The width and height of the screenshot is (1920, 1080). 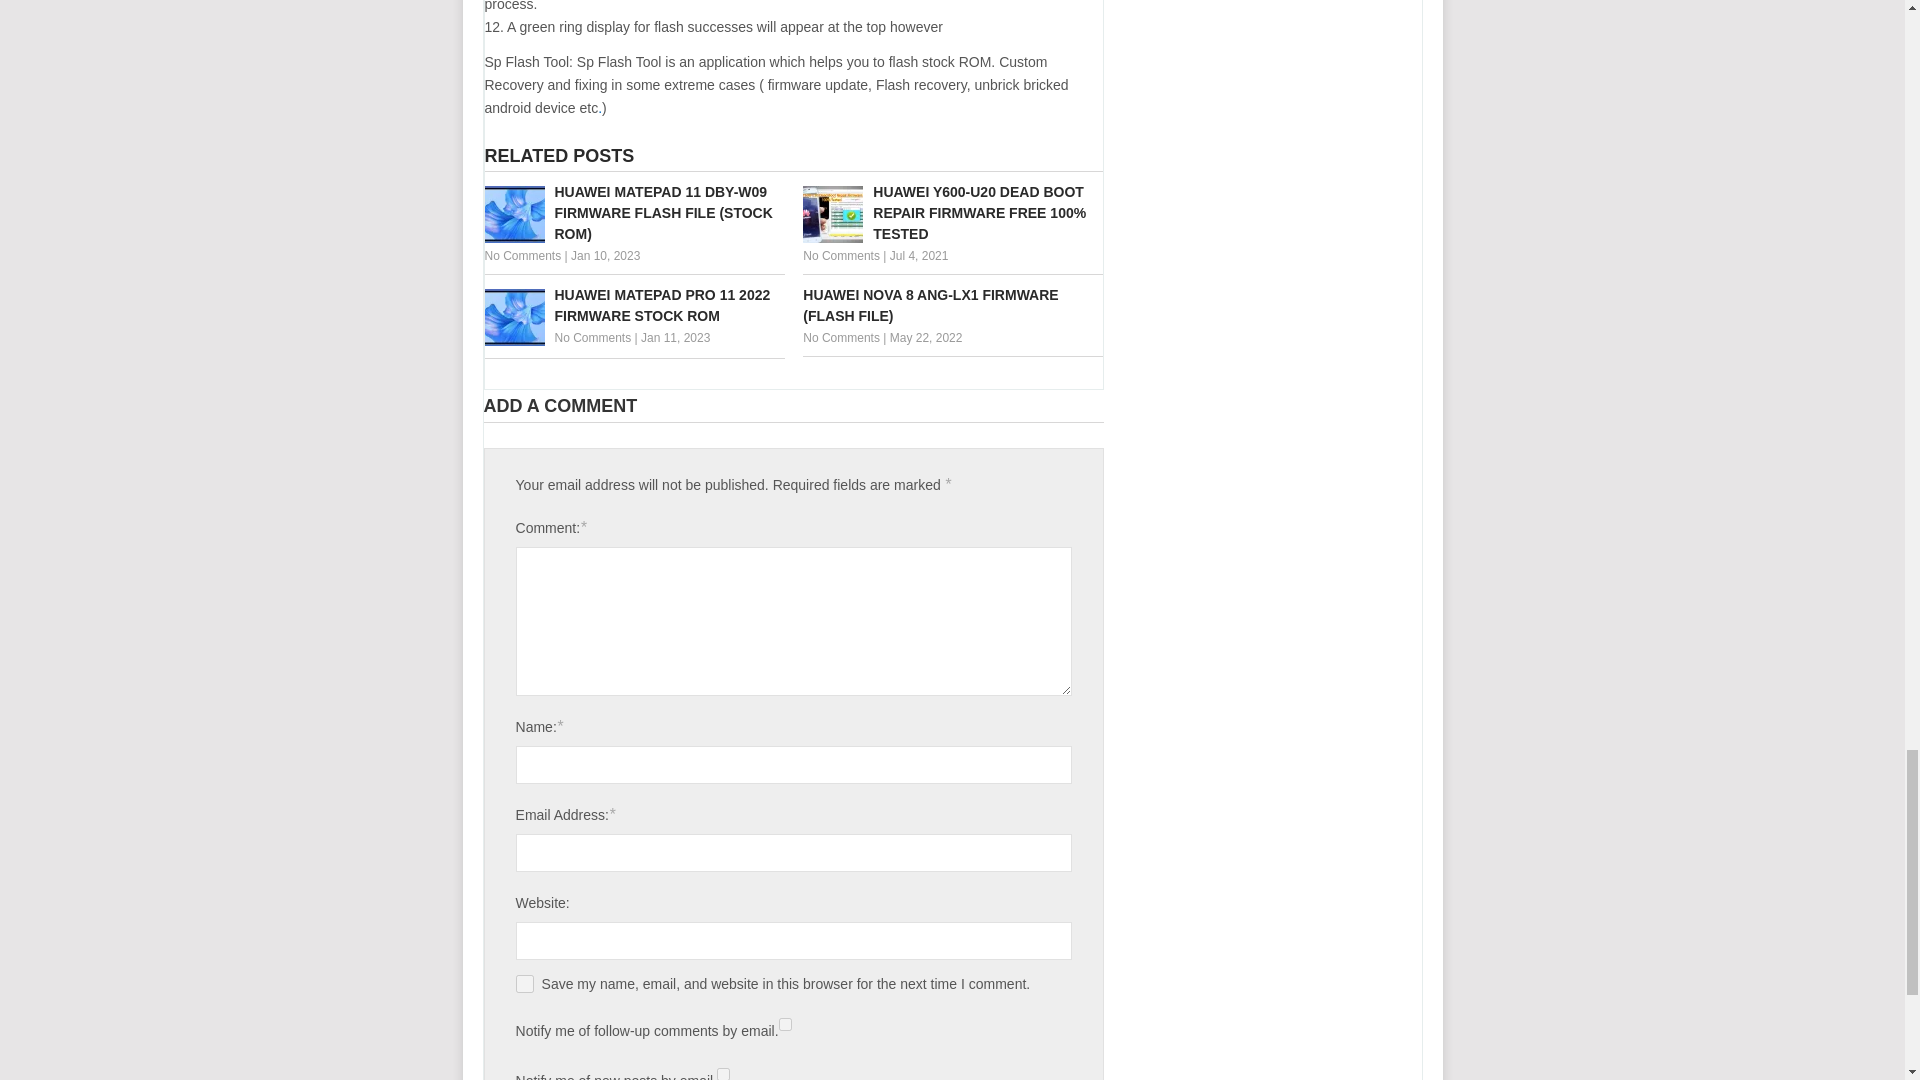 What do you see at coordinates (633, 306) in the screenshot?
I see `HUAWEI MATEPAD PRO 11 2022 Firmware Stock ROM` at bounding box center [633, 306].